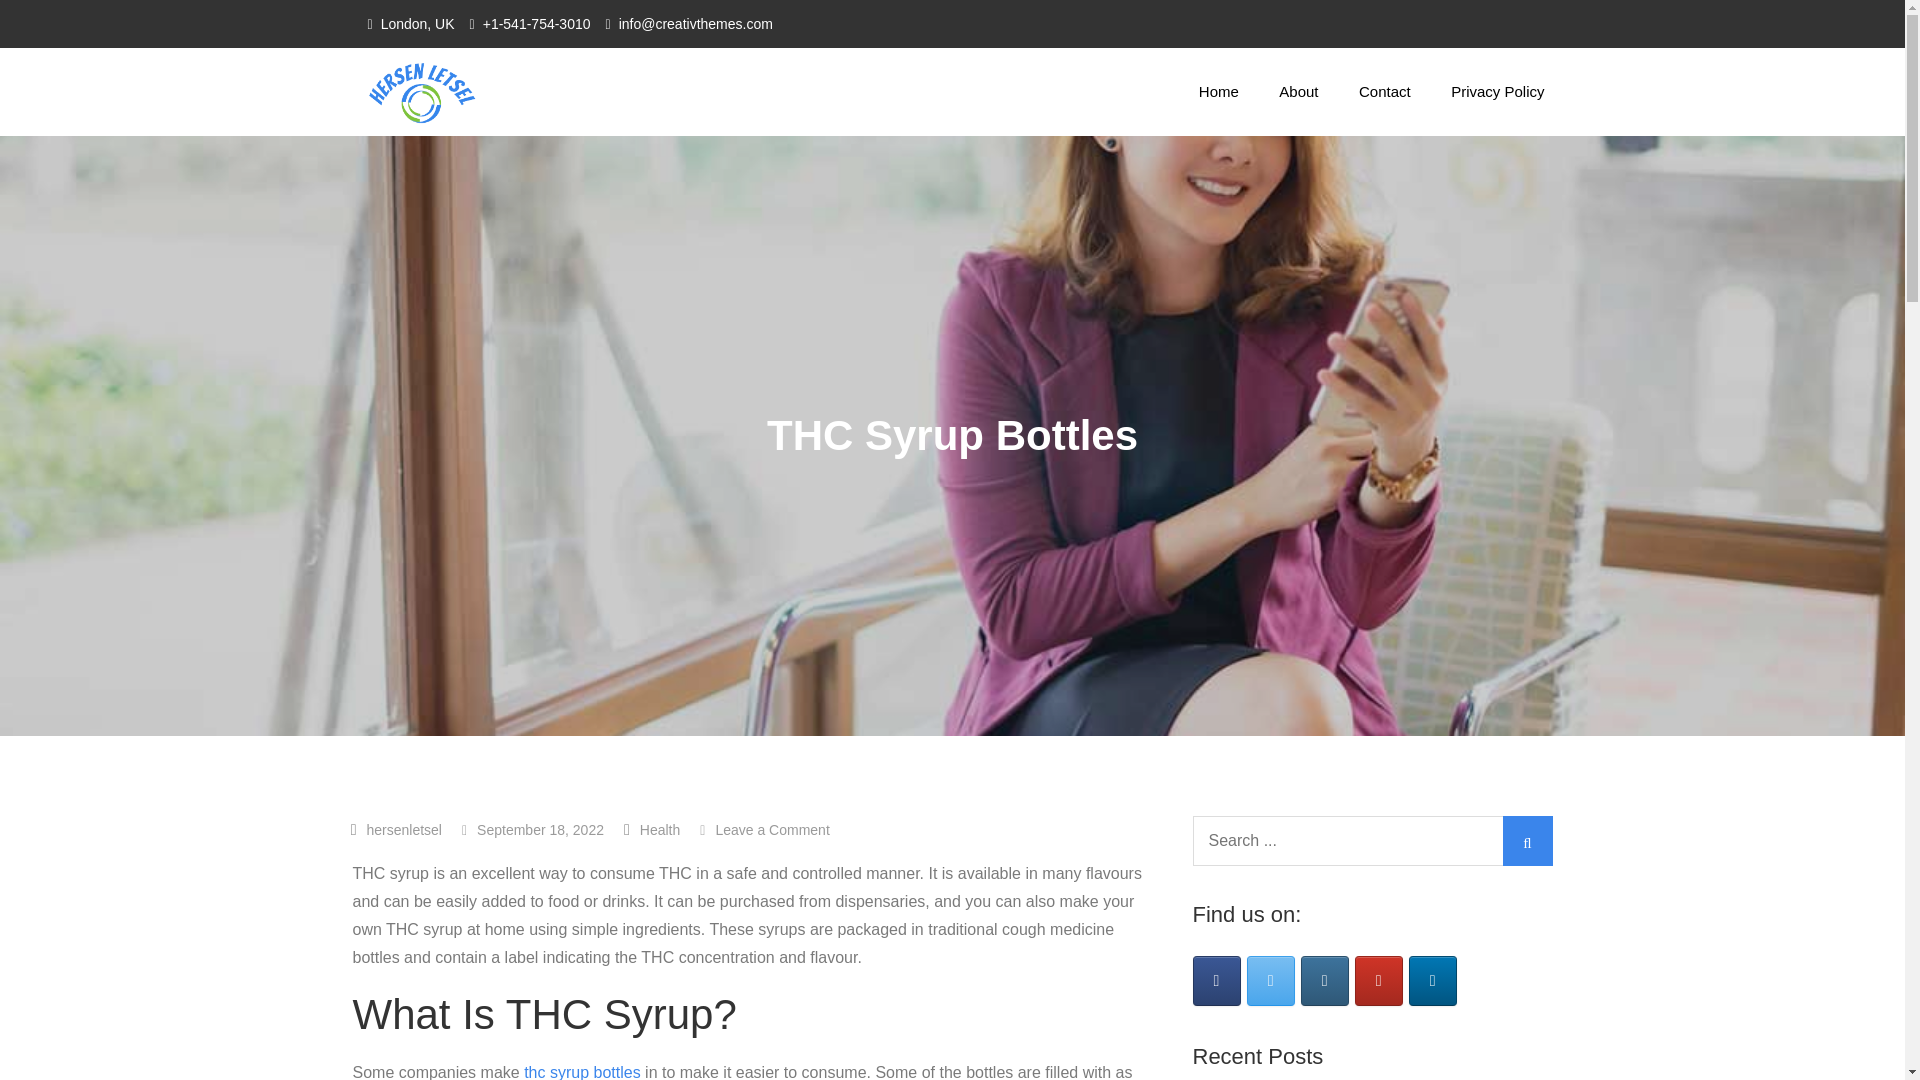  Describe the element at coordinates (1526, 841) in the screenshot. I see `Hersen Letsel on Facebook` at that location.